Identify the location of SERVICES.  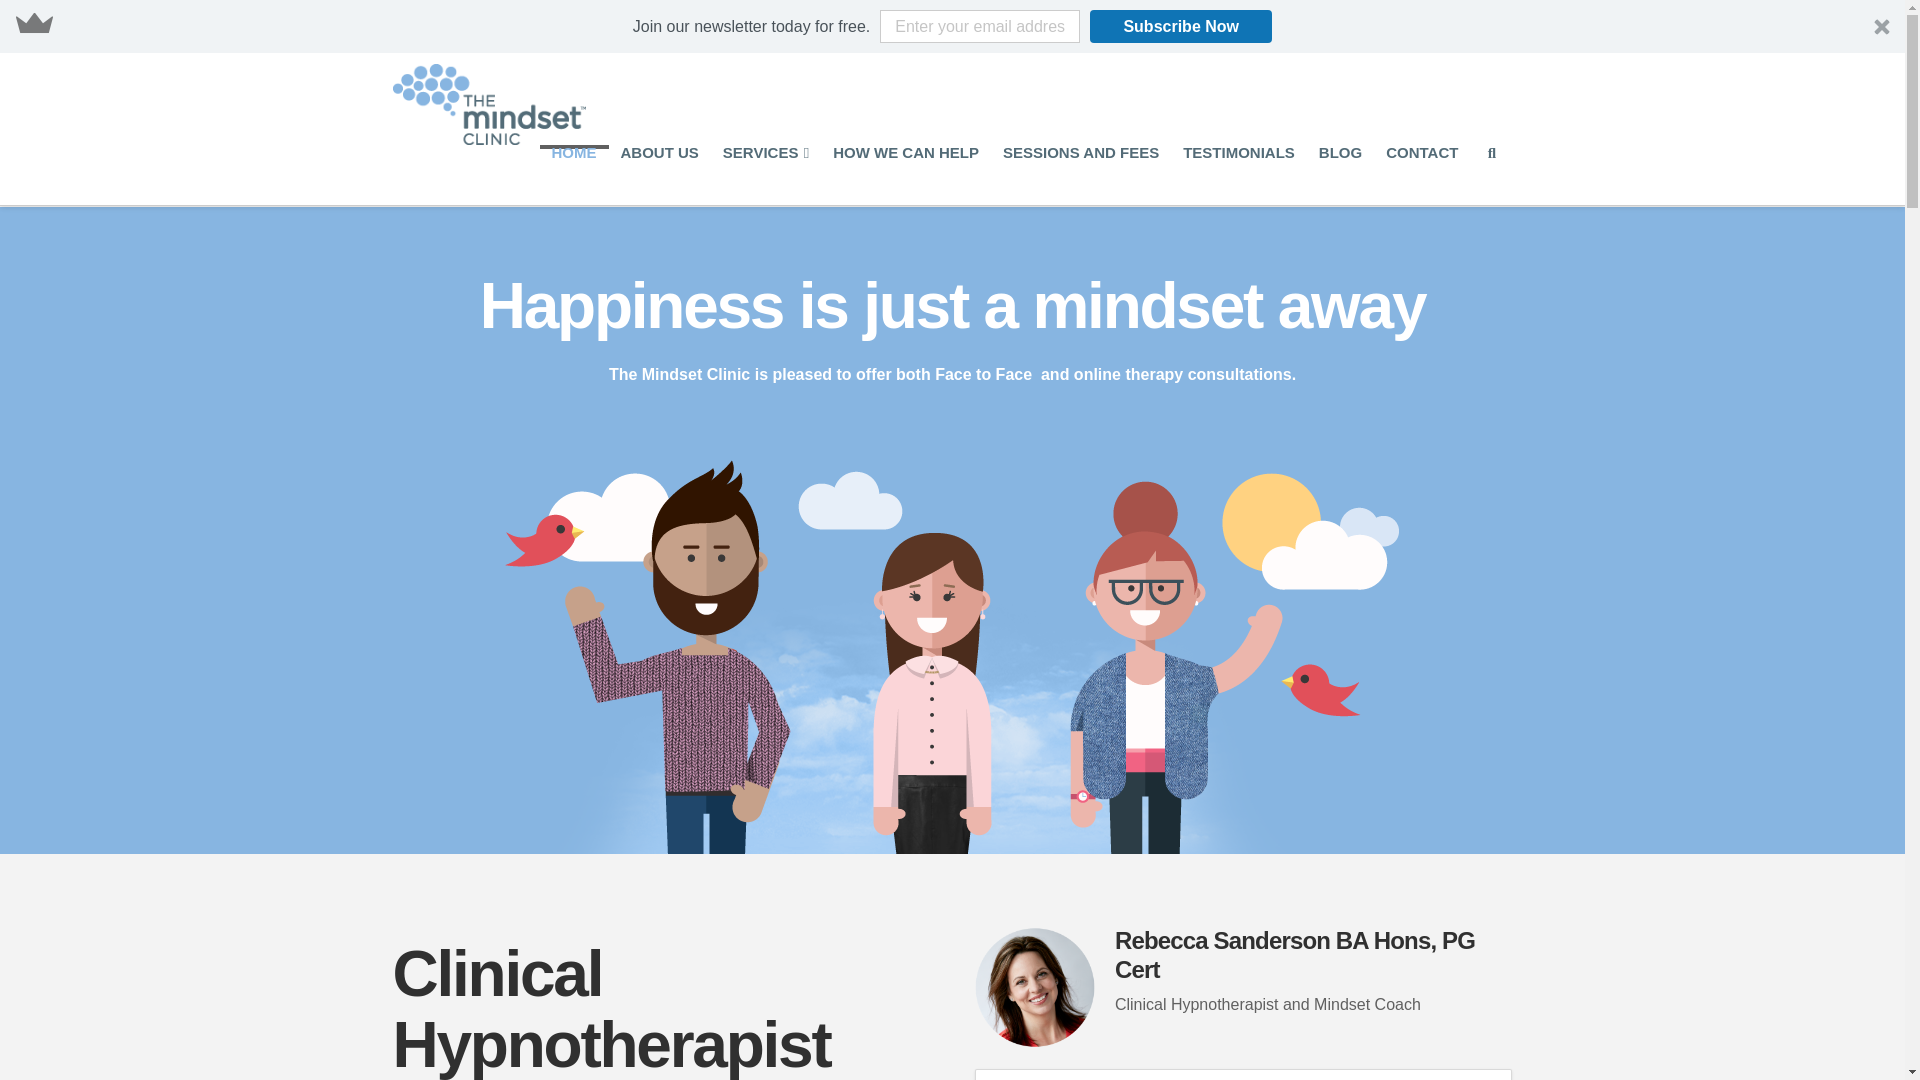
(766, 174).